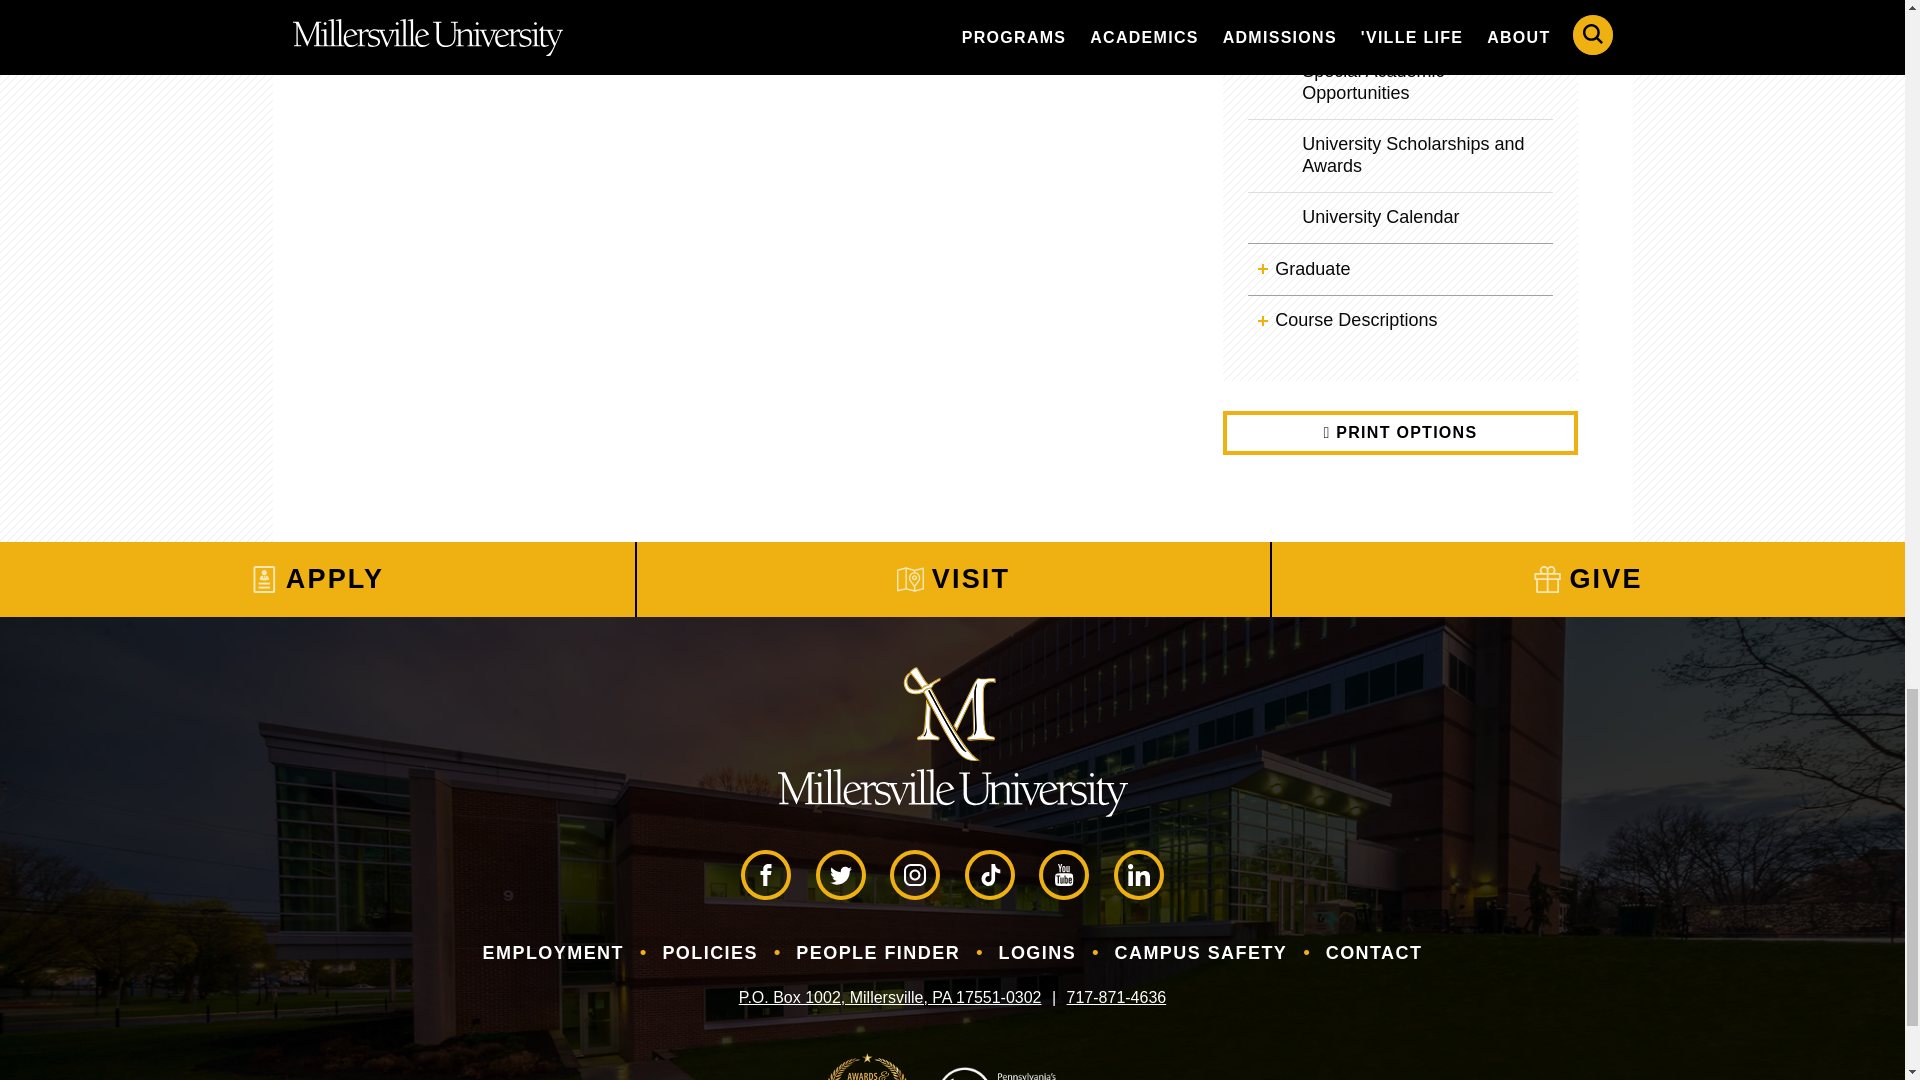  I want to click on Contact, so click(1374, 954).